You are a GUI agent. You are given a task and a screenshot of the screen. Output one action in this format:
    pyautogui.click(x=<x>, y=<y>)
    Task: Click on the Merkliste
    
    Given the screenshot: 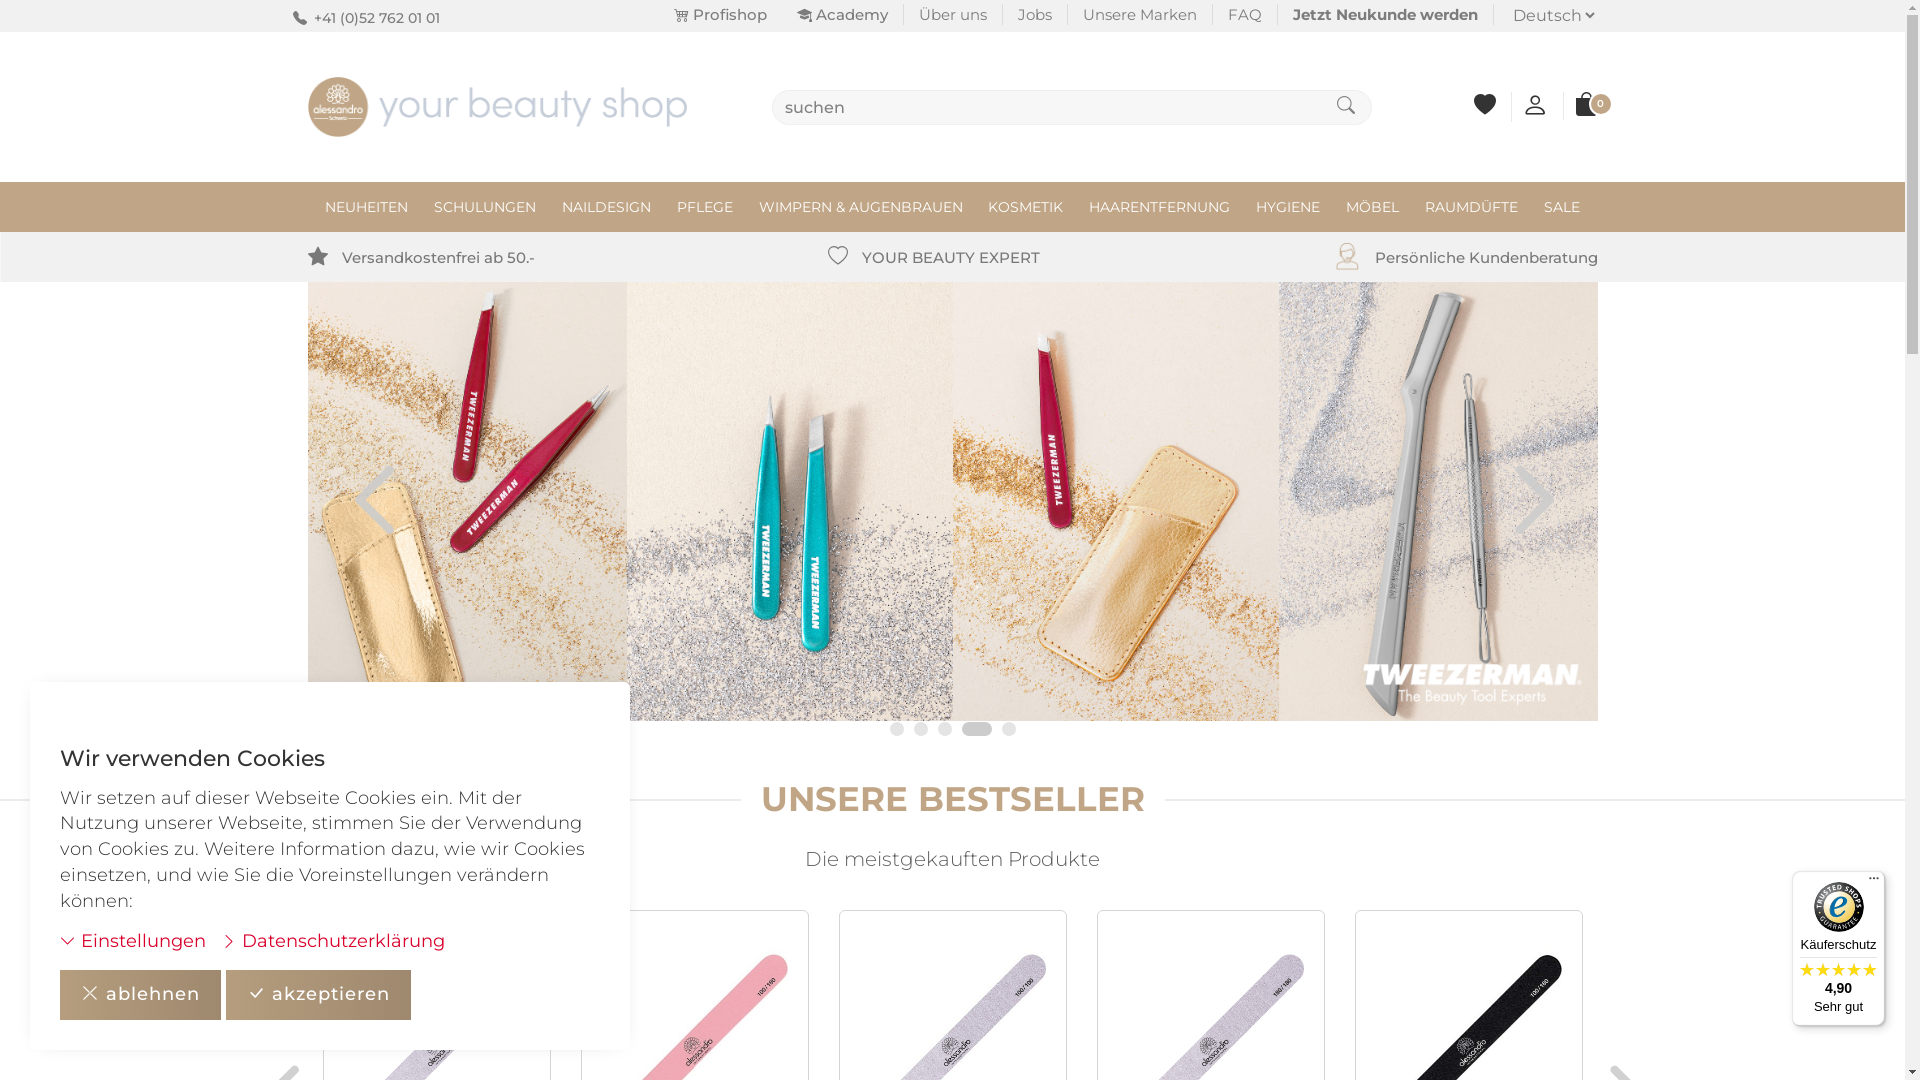 What is the action you would take?
    pyautogui.click(x=1485, y=108)
    